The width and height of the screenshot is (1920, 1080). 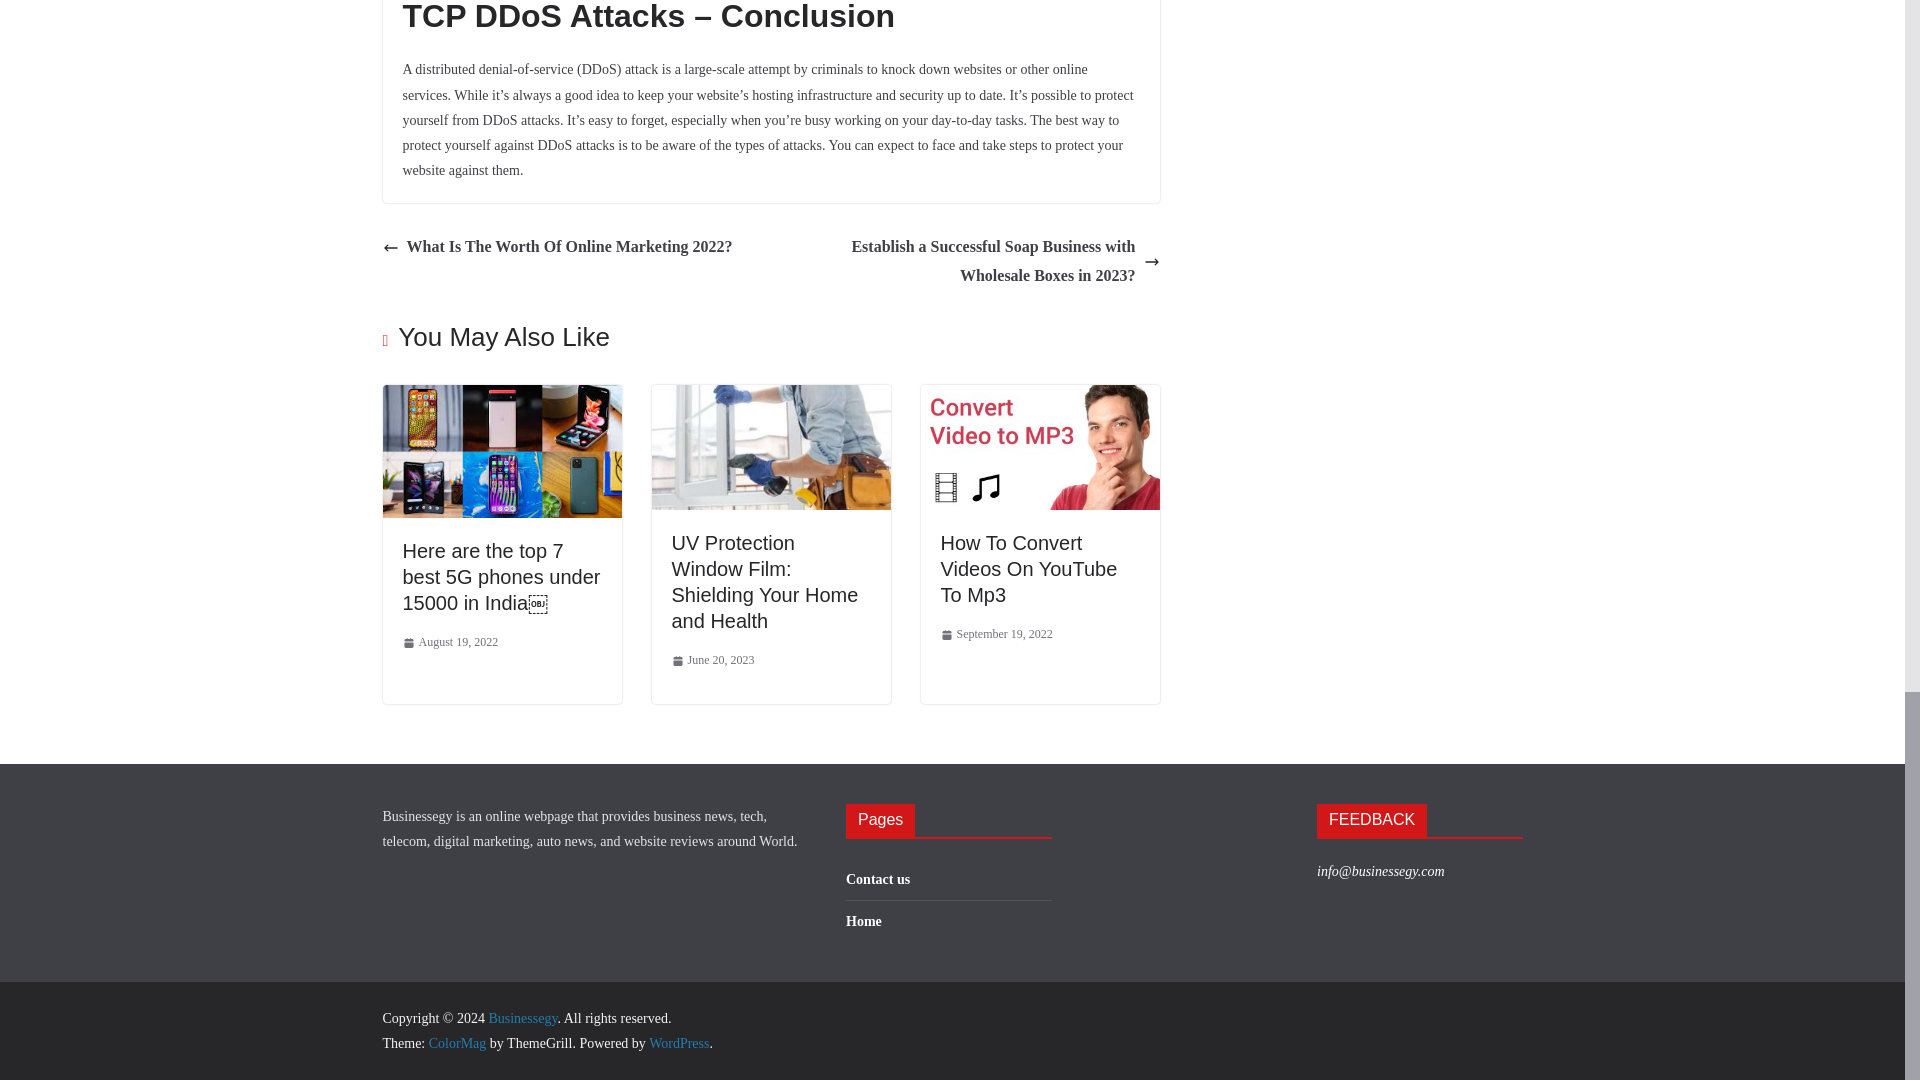 I want to click on What Is The Worth Of Online Marketing 2022?, so click(x=556, y=248).